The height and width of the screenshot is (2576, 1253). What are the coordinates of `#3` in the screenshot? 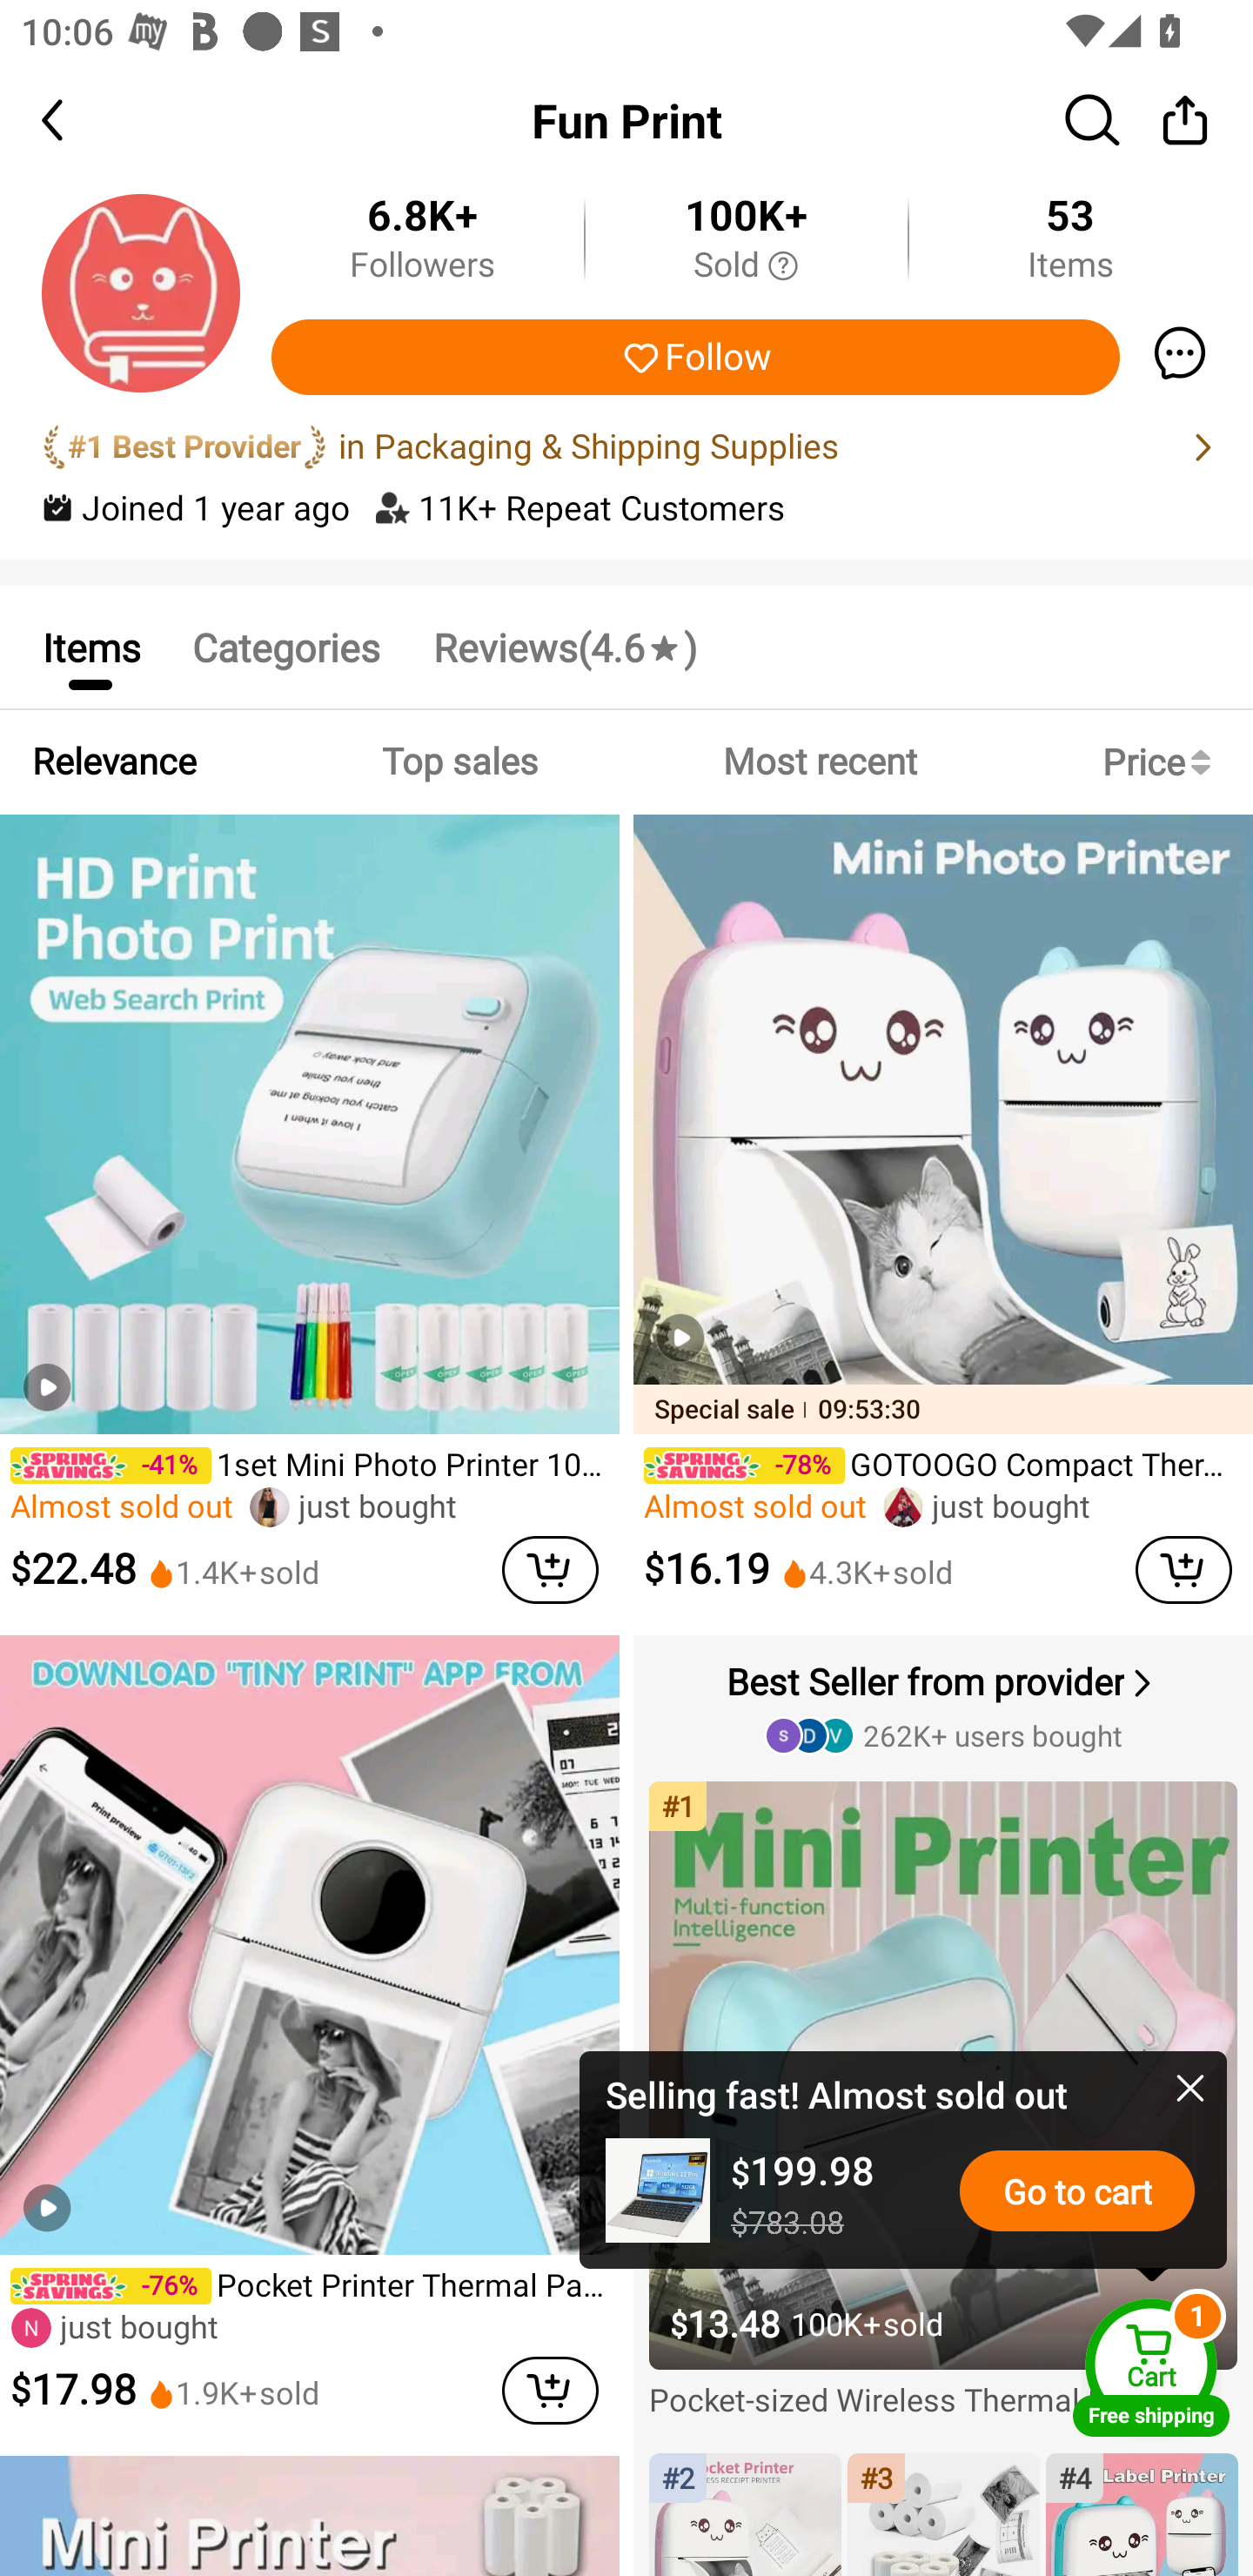 It's located at (943, 2513).